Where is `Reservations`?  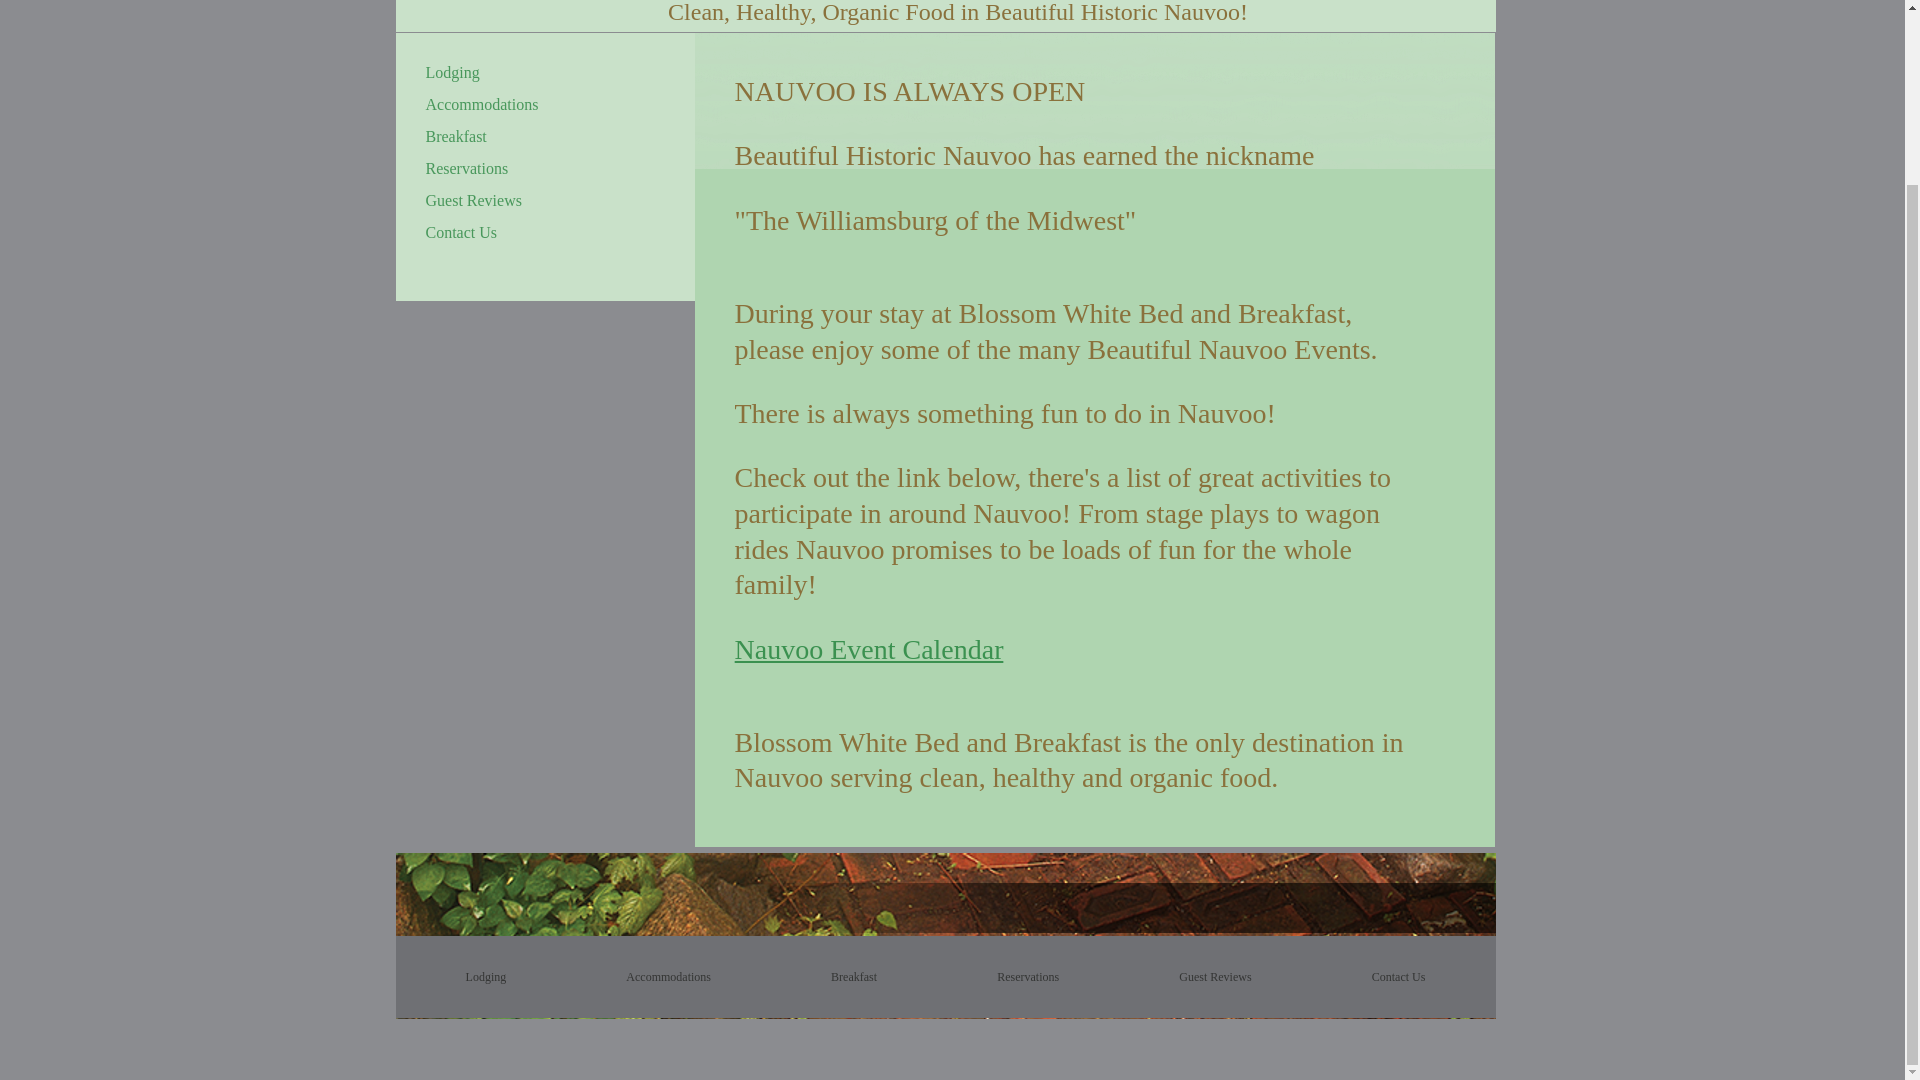
Reservations is located at coordinates (1028, 976).